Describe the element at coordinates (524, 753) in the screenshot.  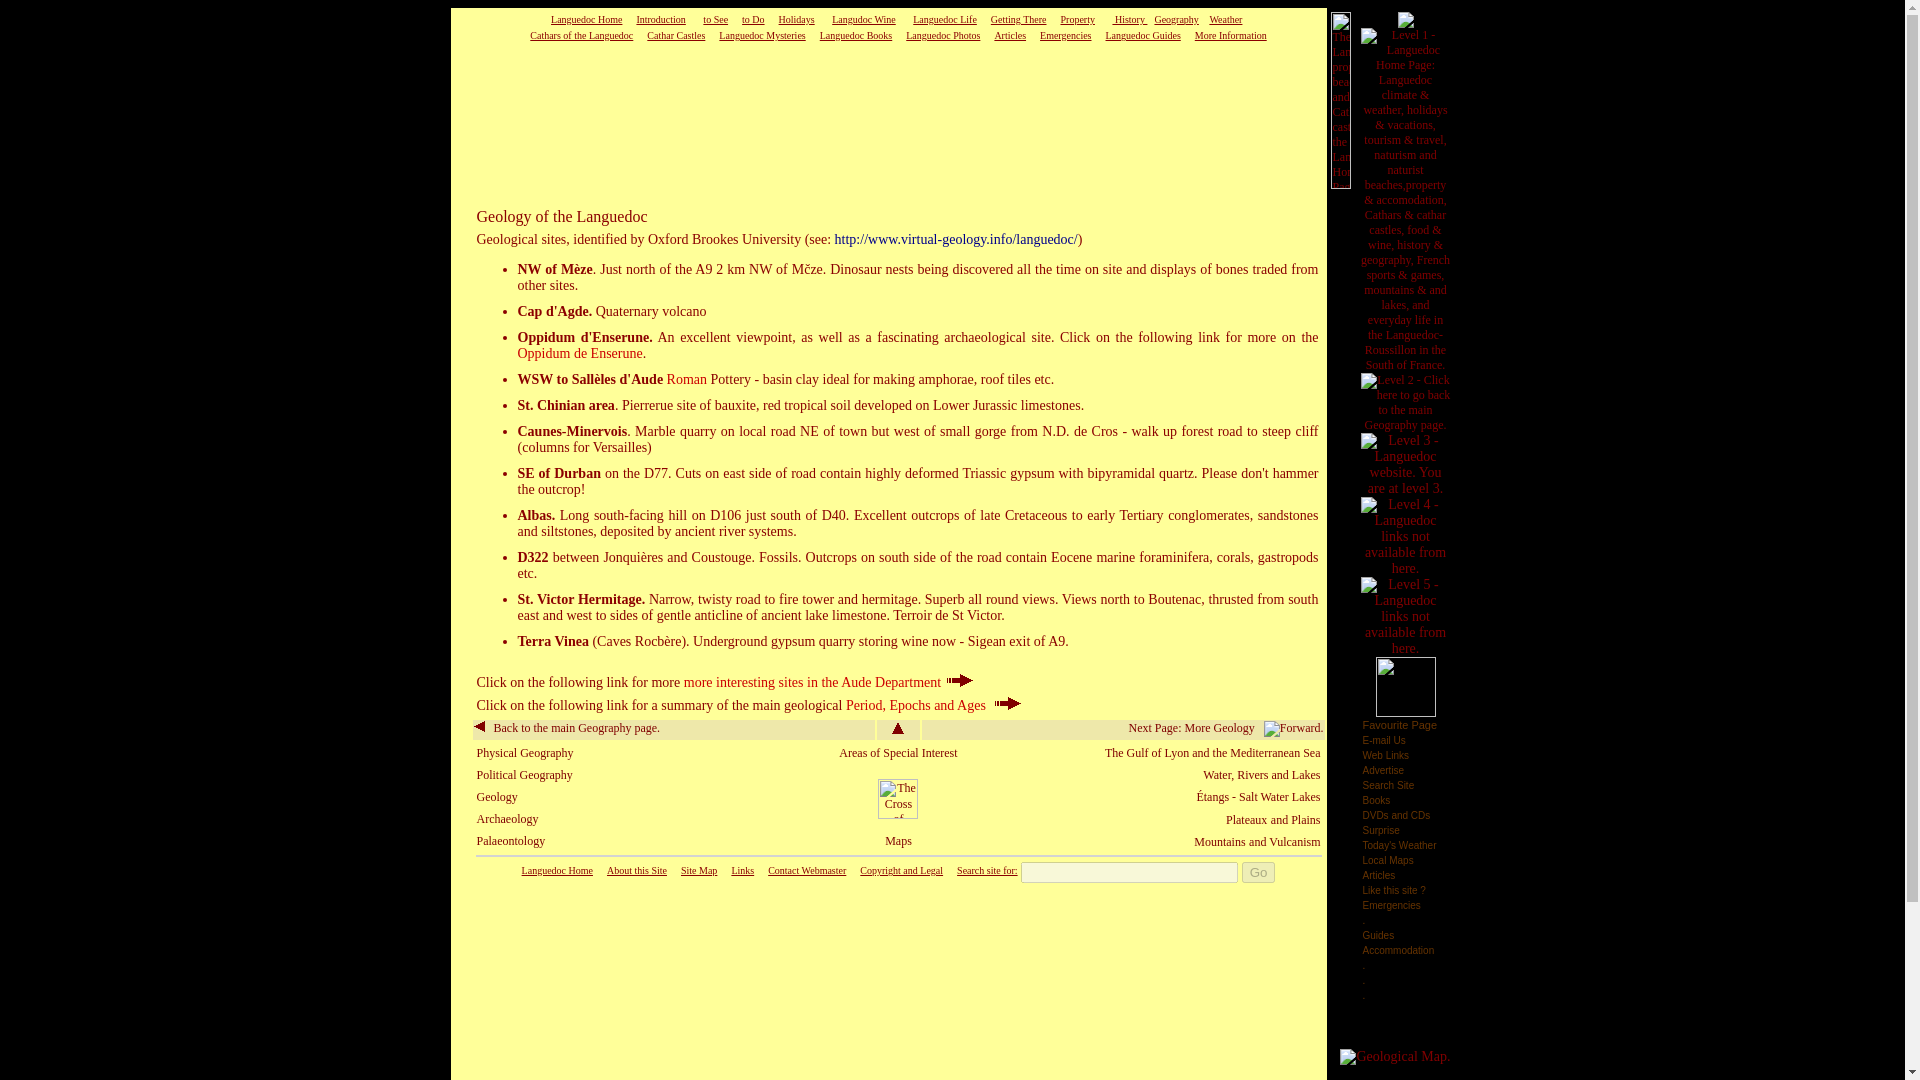
I see `Physical Geography` at that location.